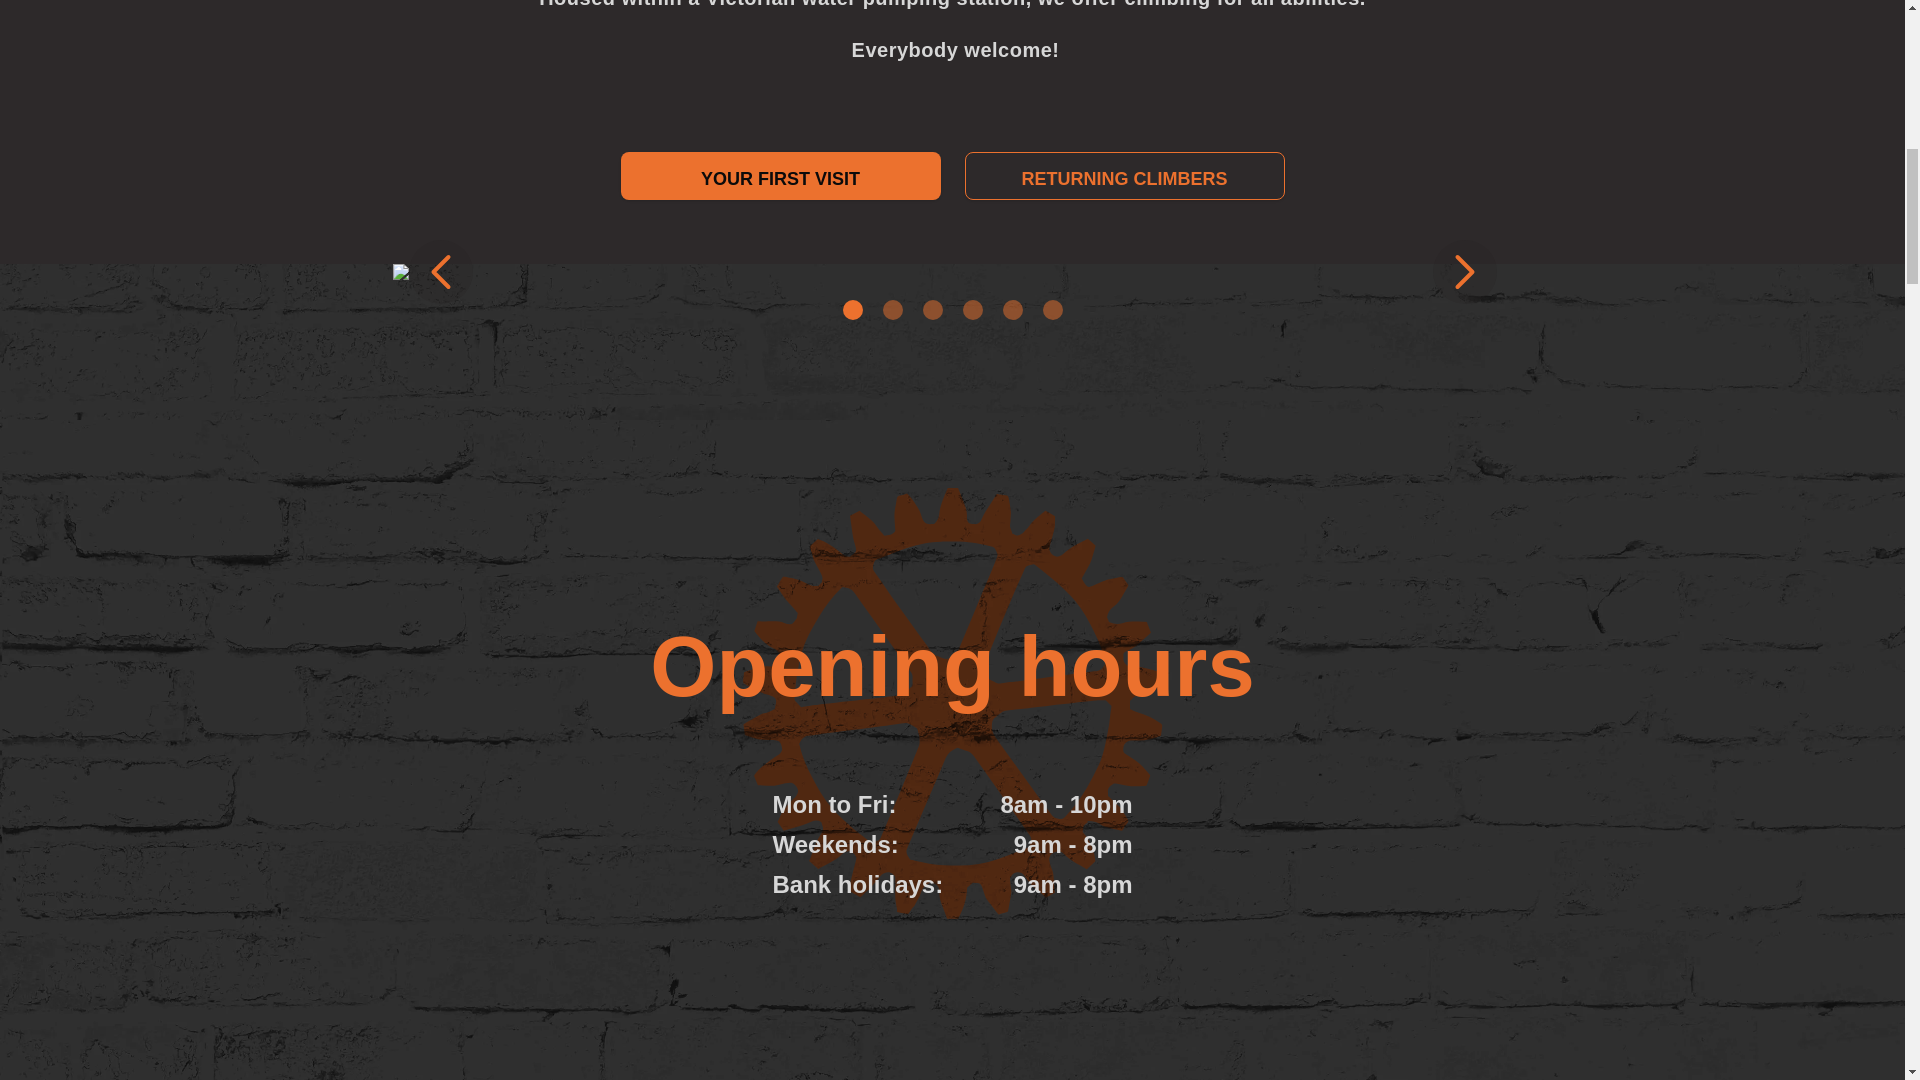  What do you see at coordinates (1124, 176) in the screenshot?
I see `RETURNING CLIMBERS` at bounding box center [1124, 176].